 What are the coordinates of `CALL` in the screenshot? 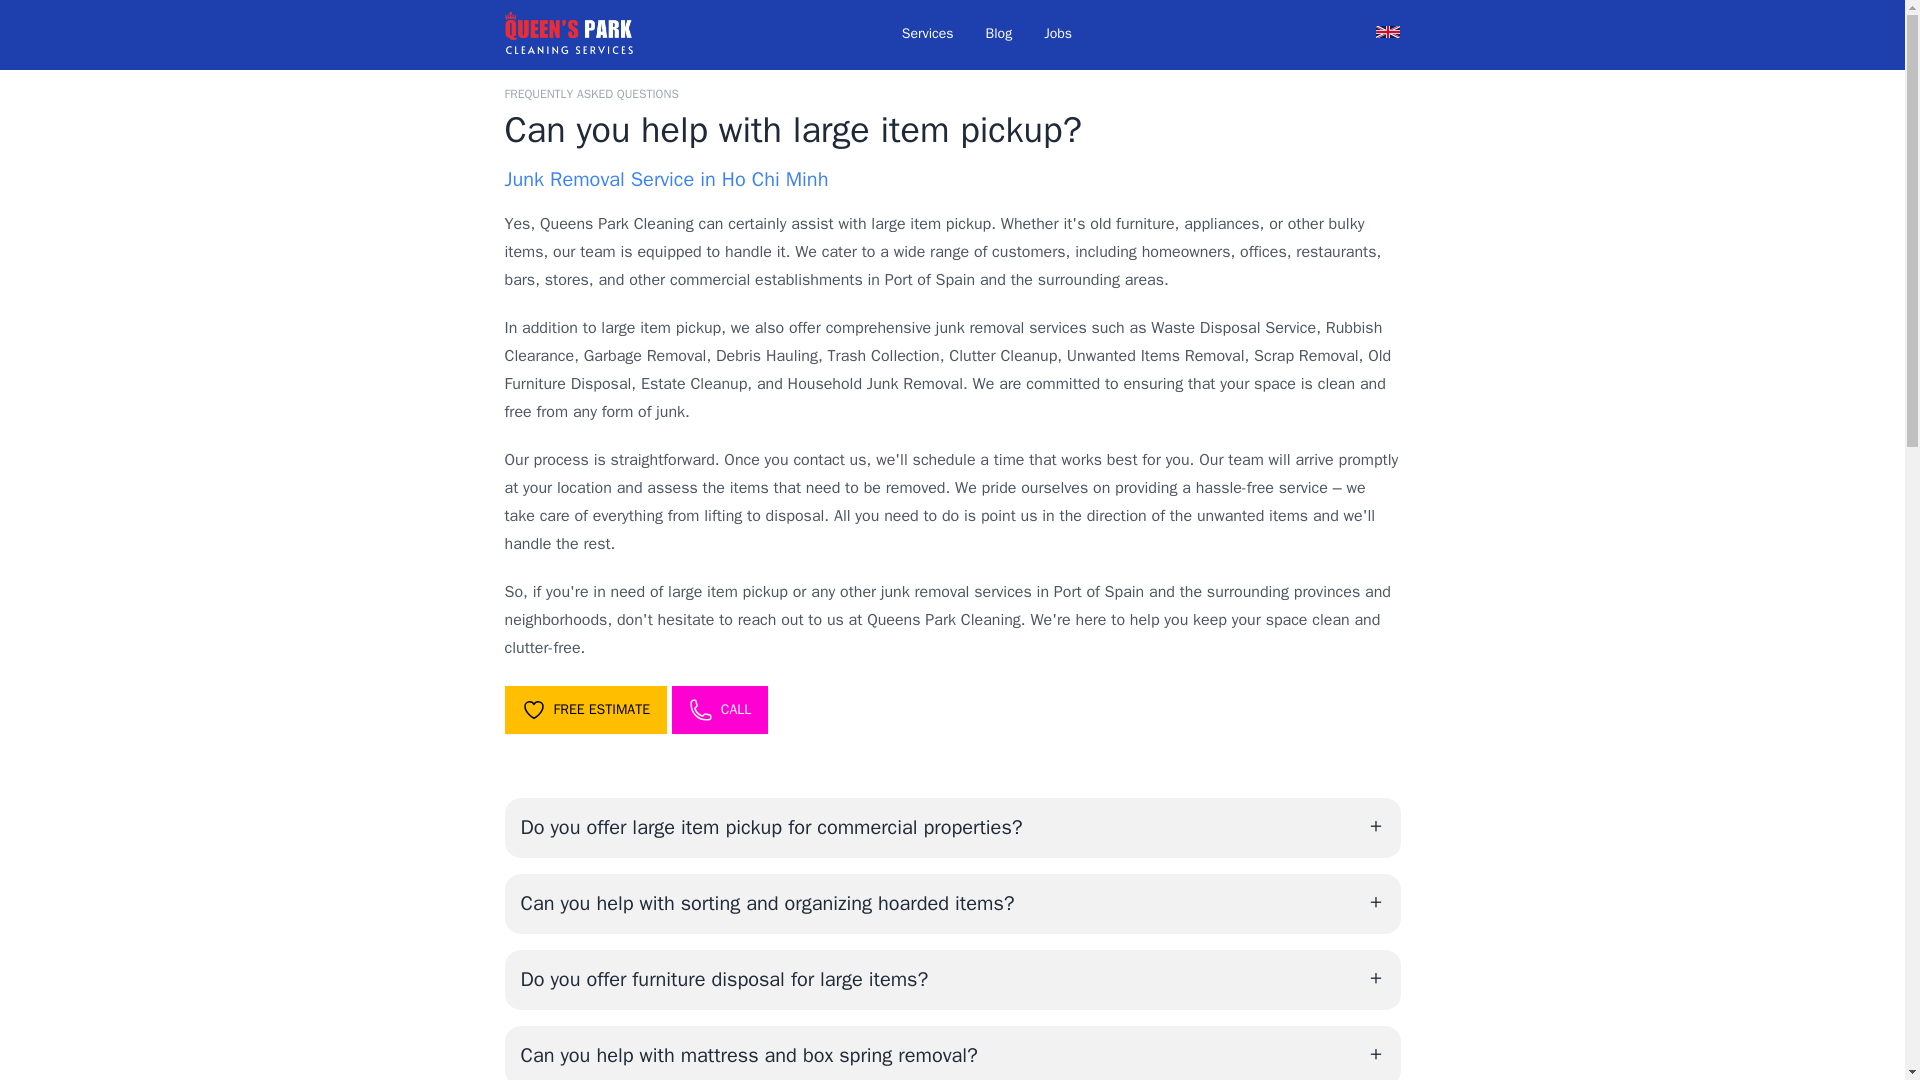 It's located at (720, 710).